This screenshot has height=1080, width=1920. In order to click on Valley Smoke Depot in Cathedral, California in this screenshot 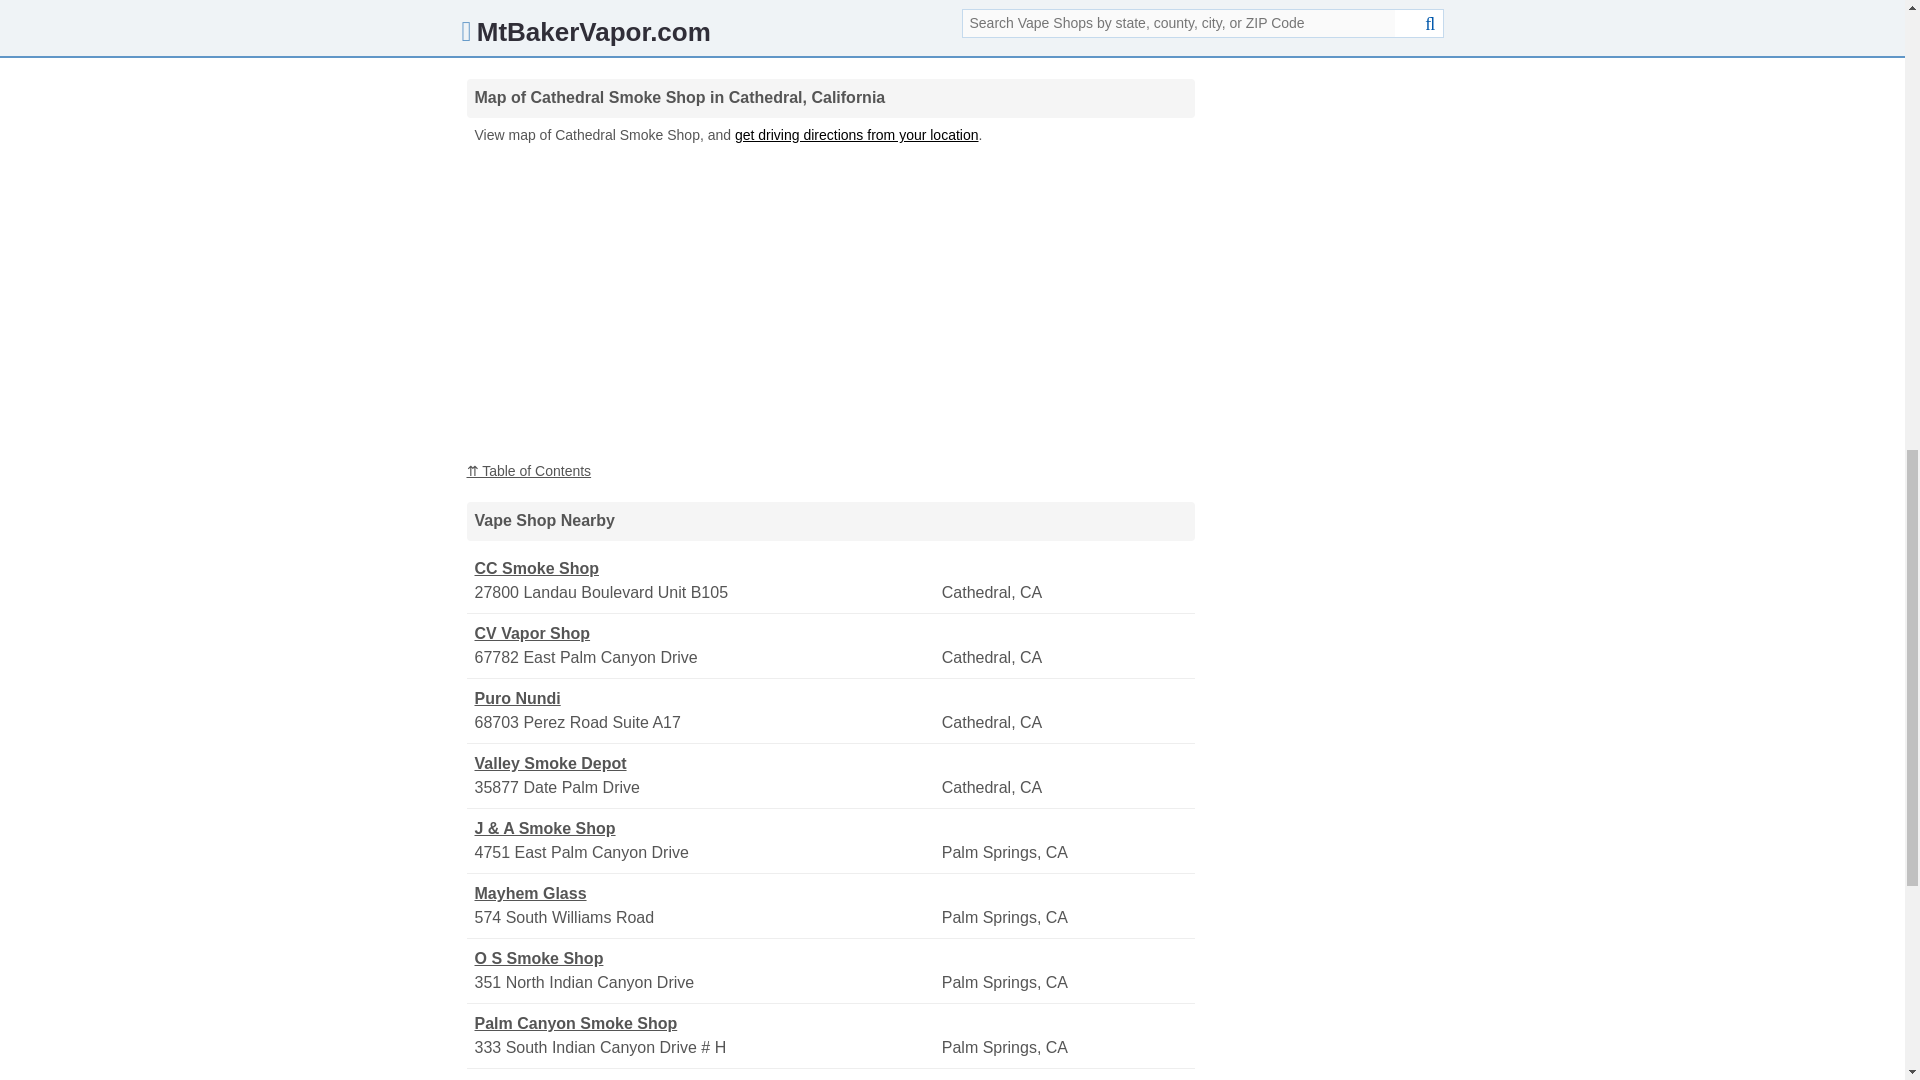, I will do `click(705, 764)`.